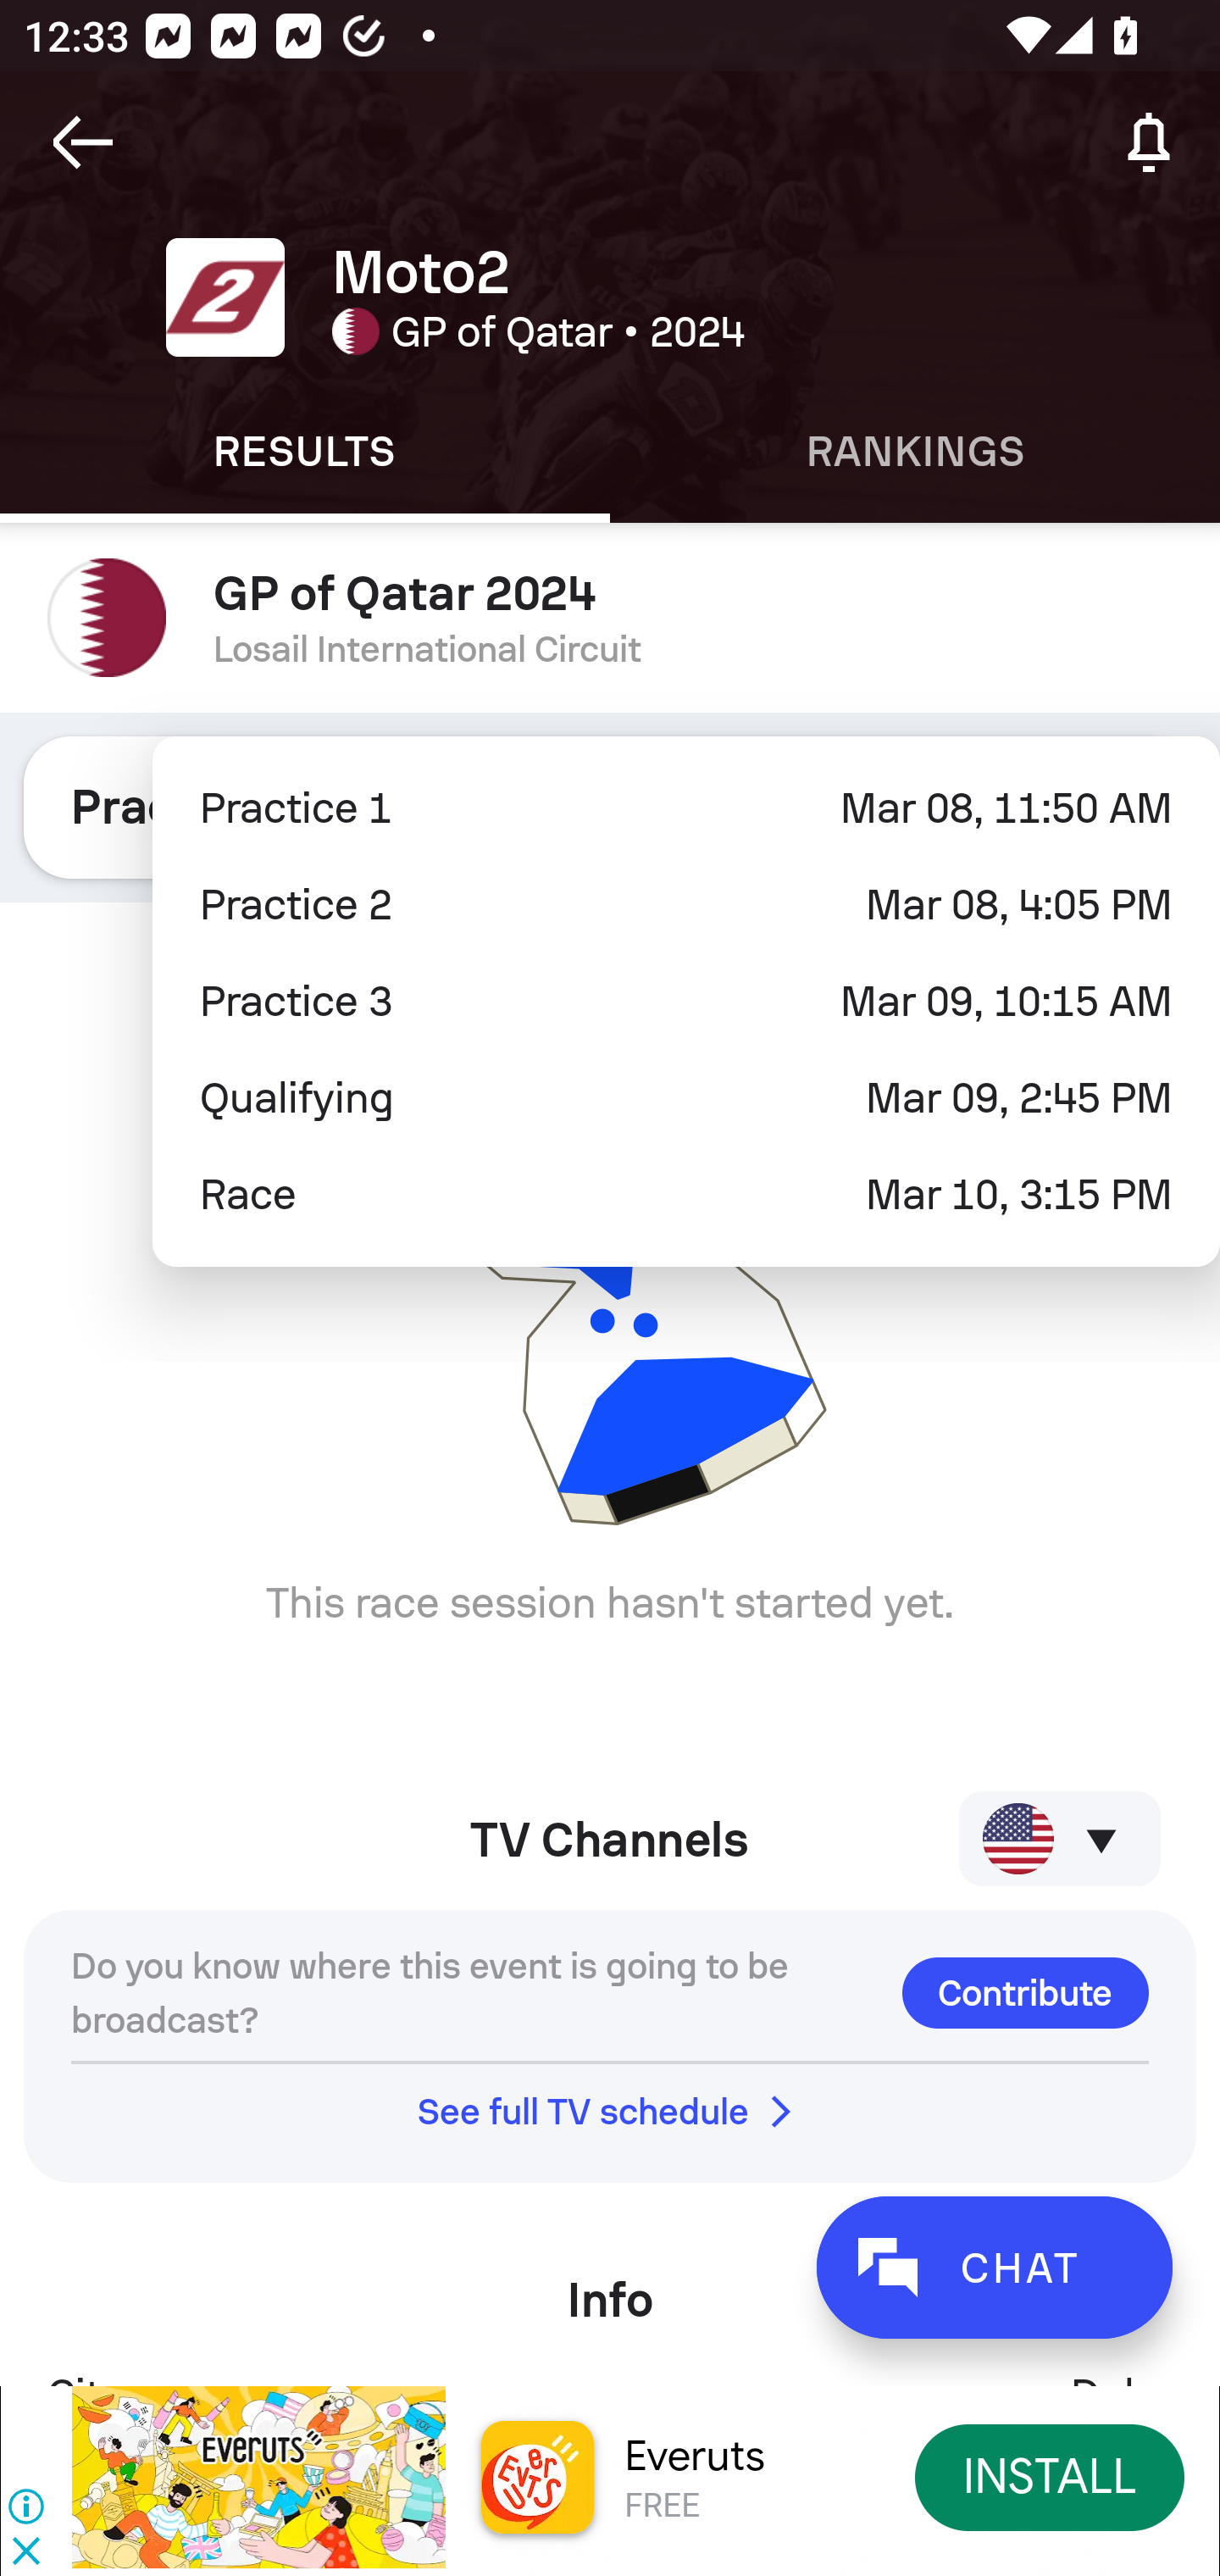  I want to click on Practice 3 Mar 09, 10:15 AM, so click(686, 1002).